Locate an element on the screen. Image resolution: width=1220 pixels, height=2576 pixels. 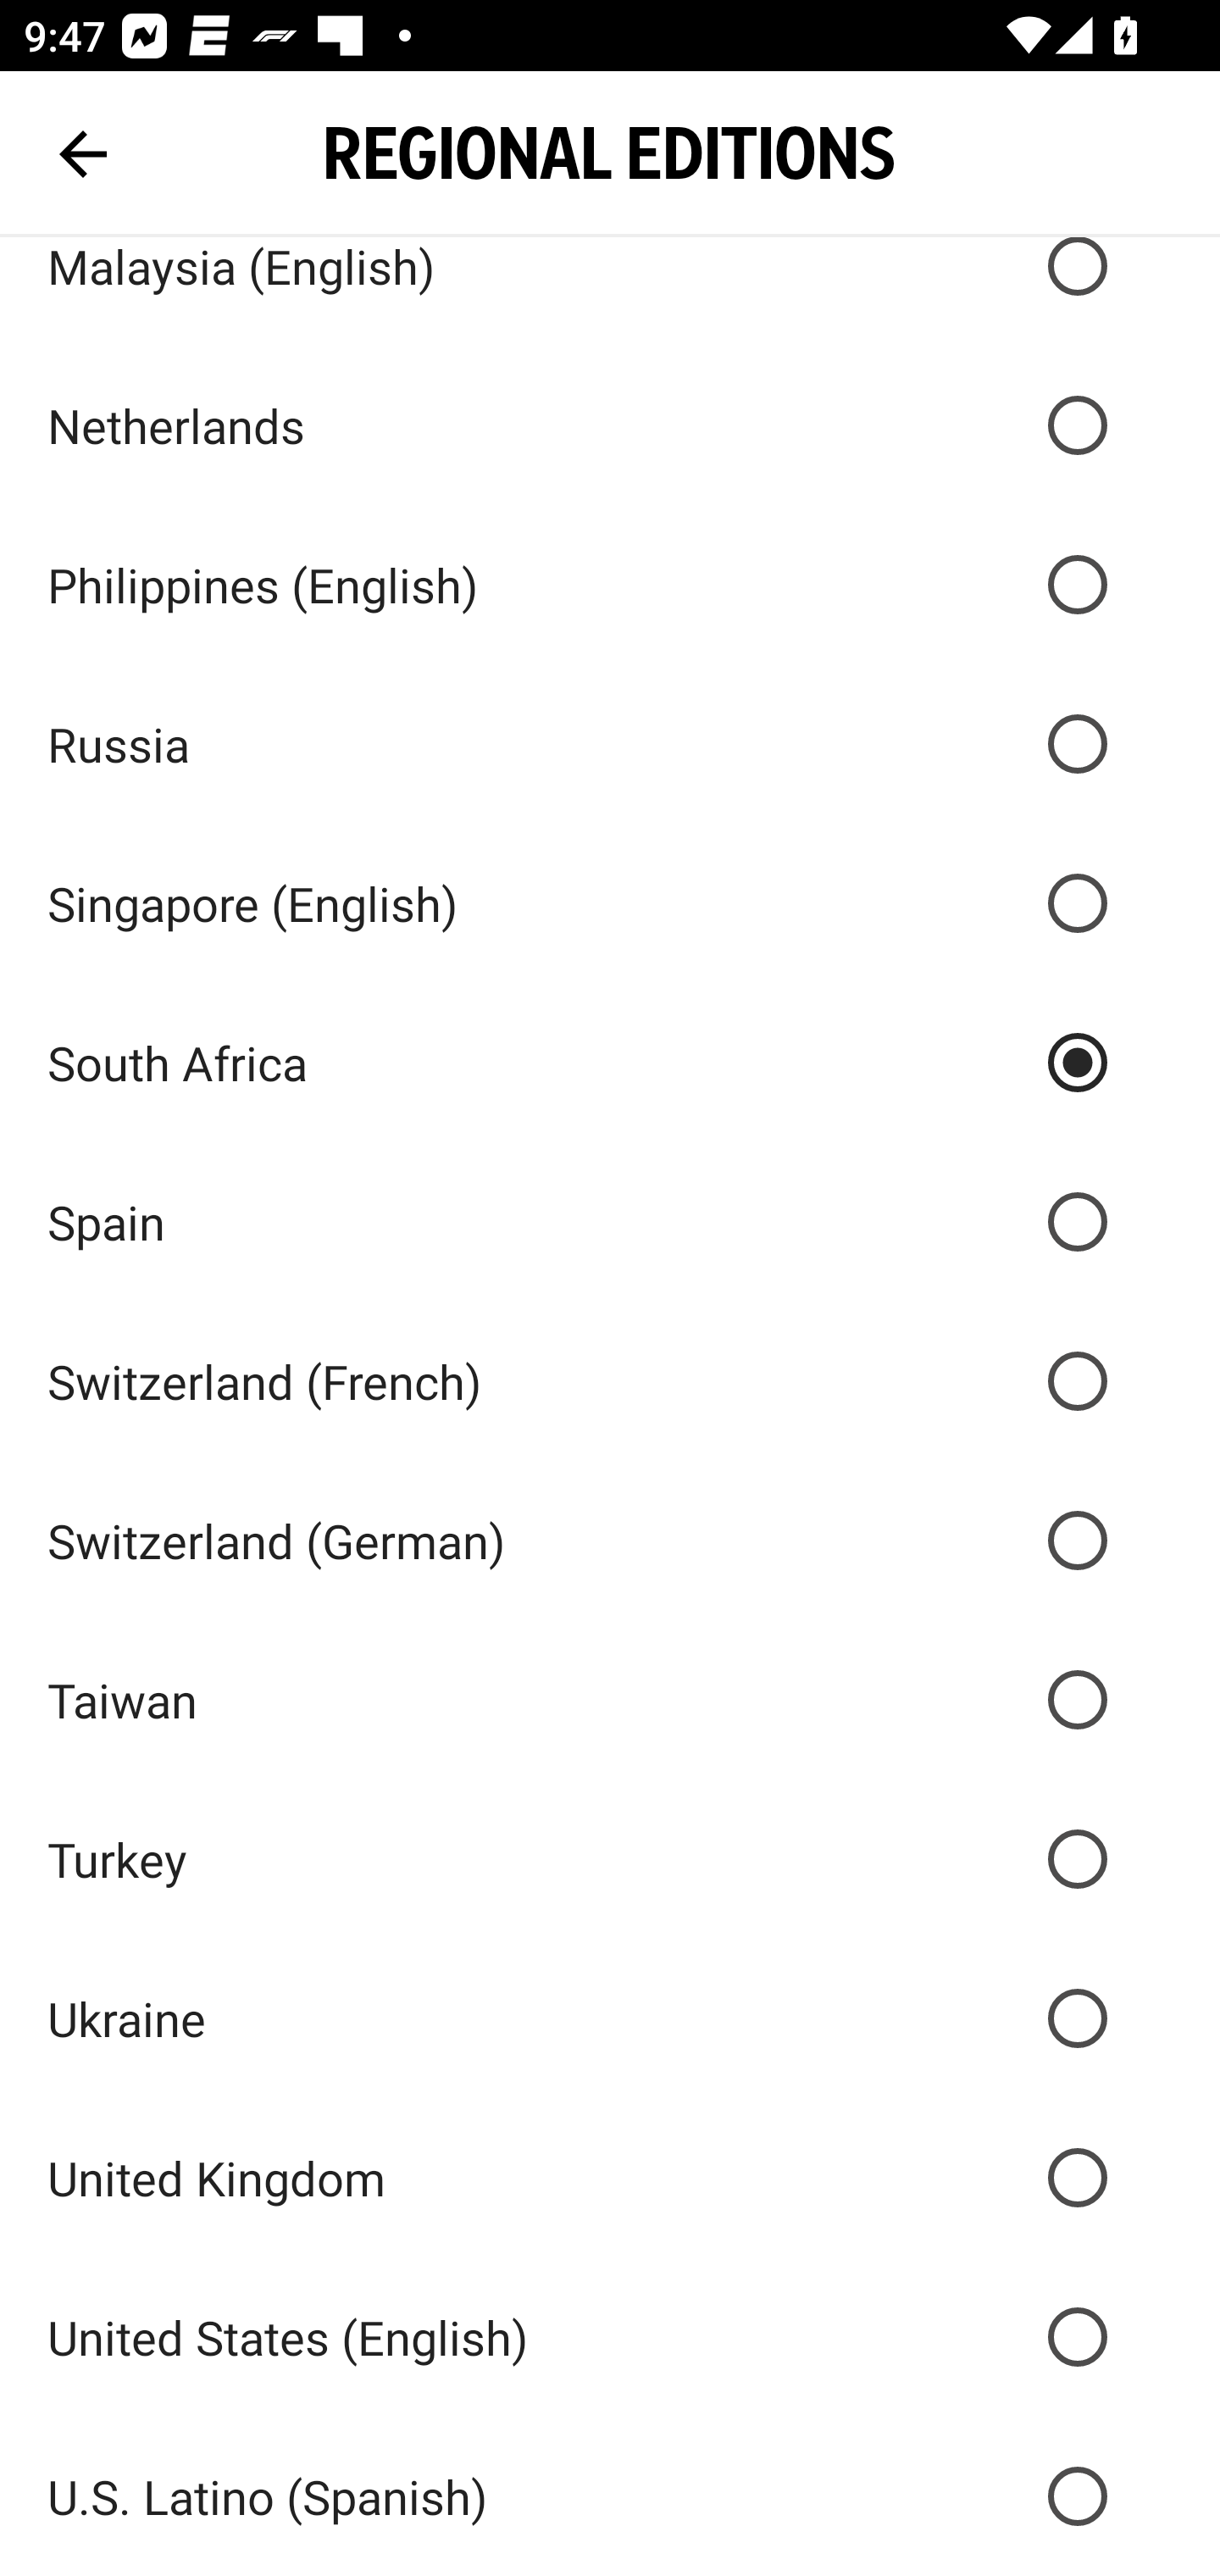
Malaysia (English) is located at coordinates (610, 291).